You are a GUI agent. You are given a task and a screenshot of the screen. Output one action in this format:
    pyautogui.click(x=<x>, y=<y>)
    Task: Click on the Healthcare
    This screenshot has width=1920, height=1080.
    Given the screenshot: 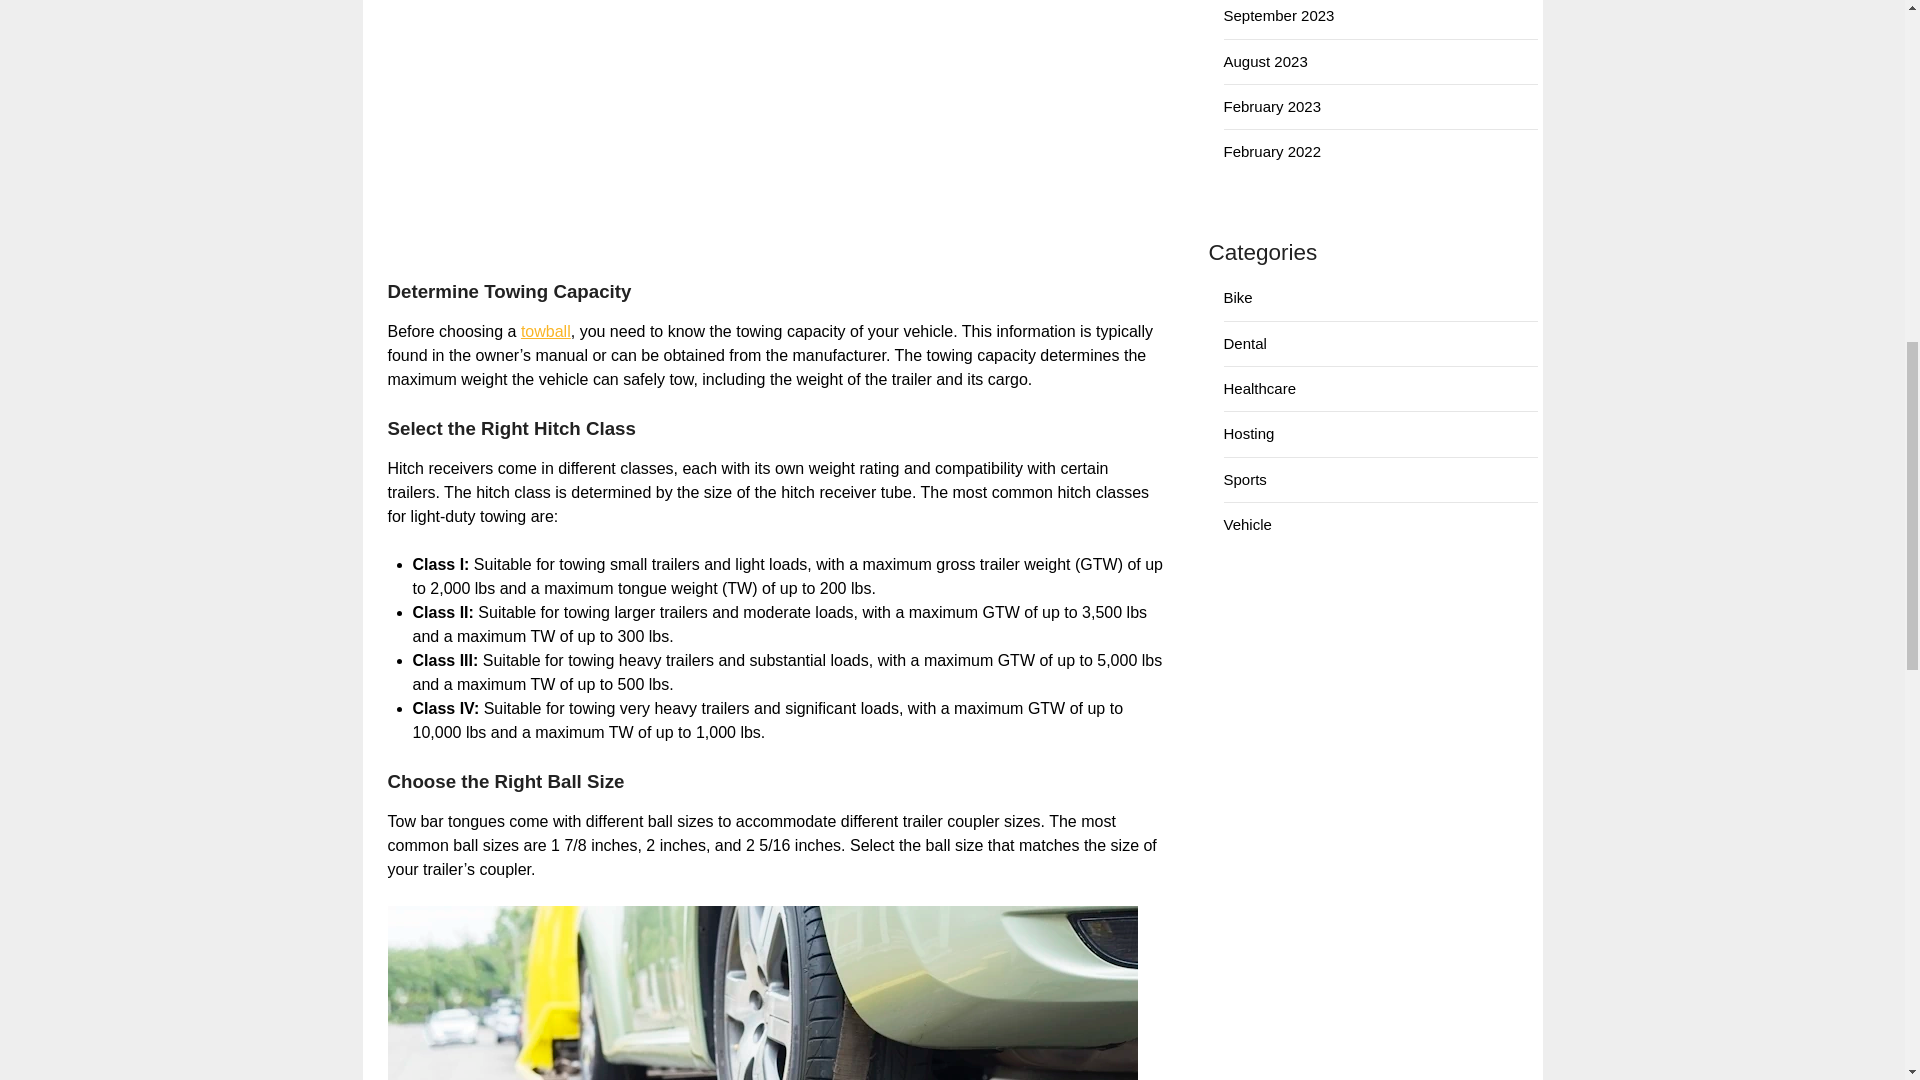 What is the action you would take?
    pyautogui.click(x=1260, y=388)
    